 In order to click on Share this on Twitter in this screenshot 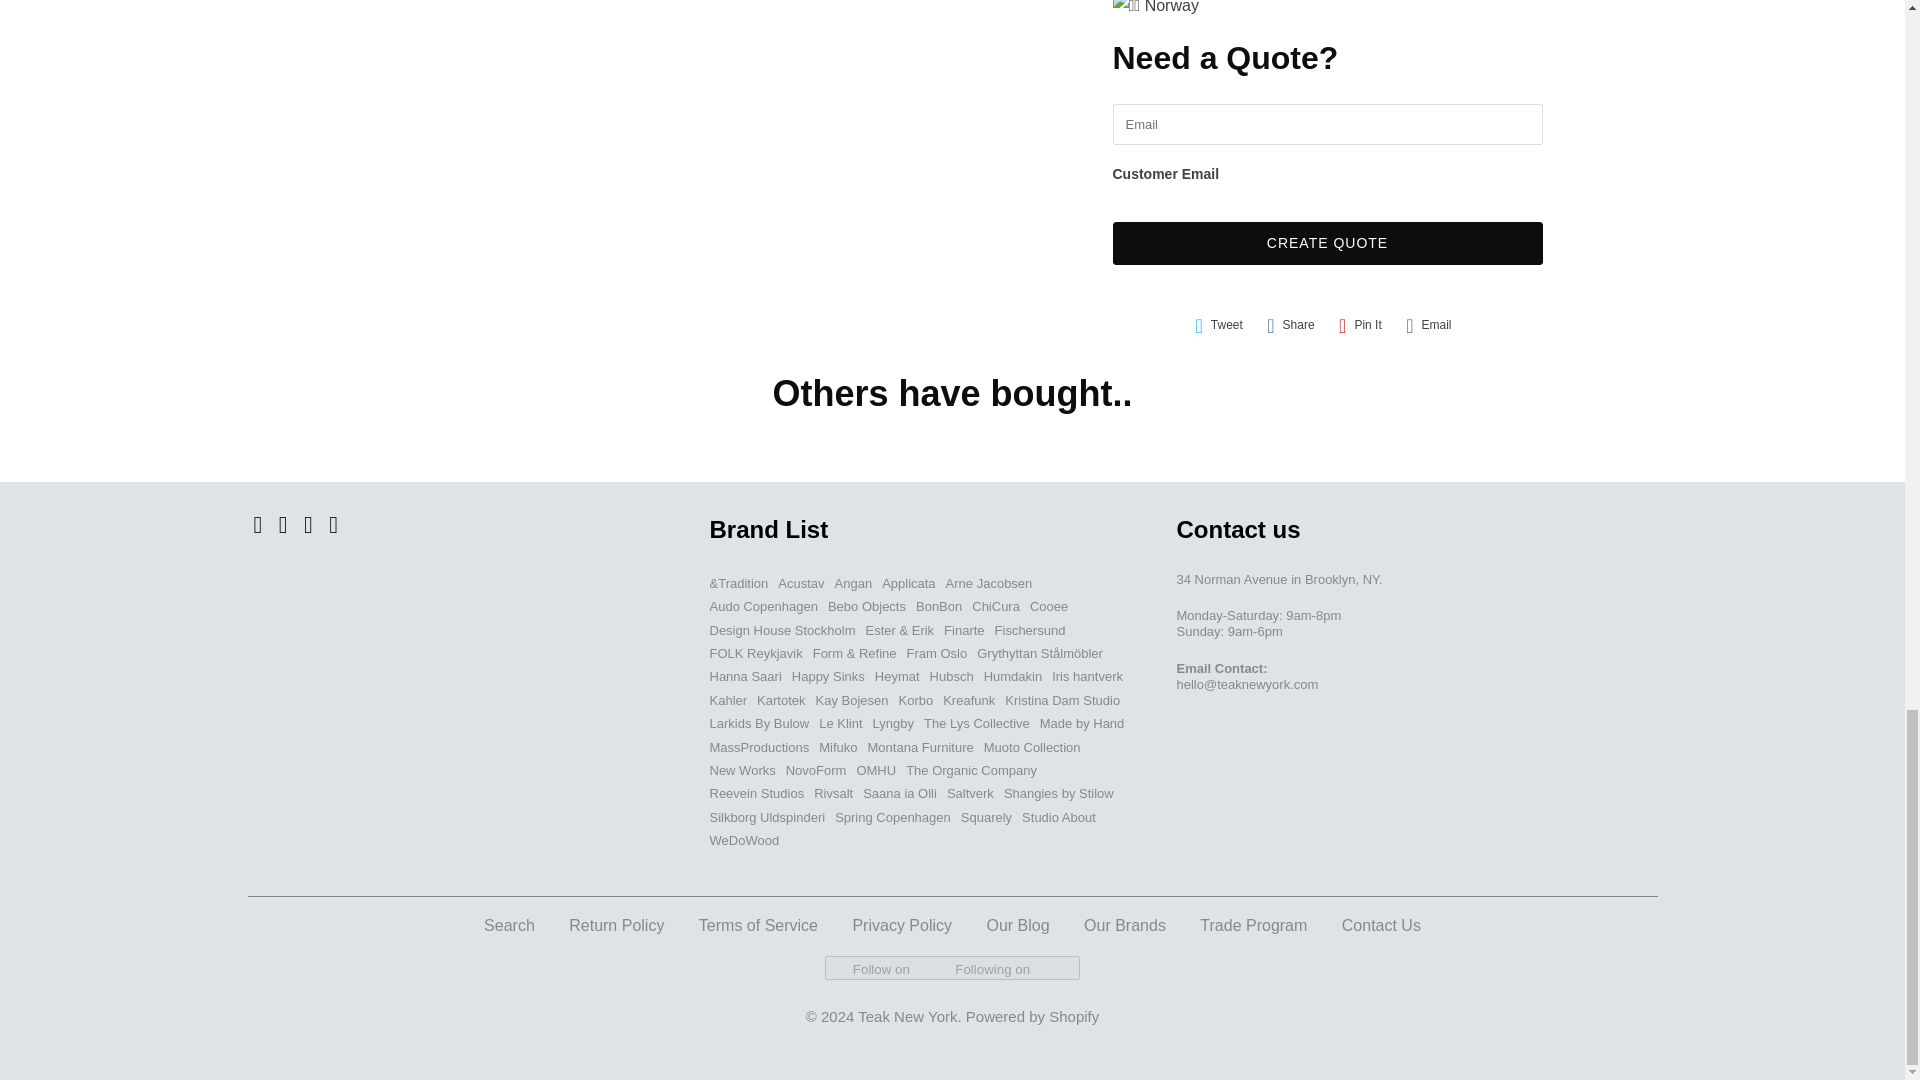, I will do `click(1218, 325)`.